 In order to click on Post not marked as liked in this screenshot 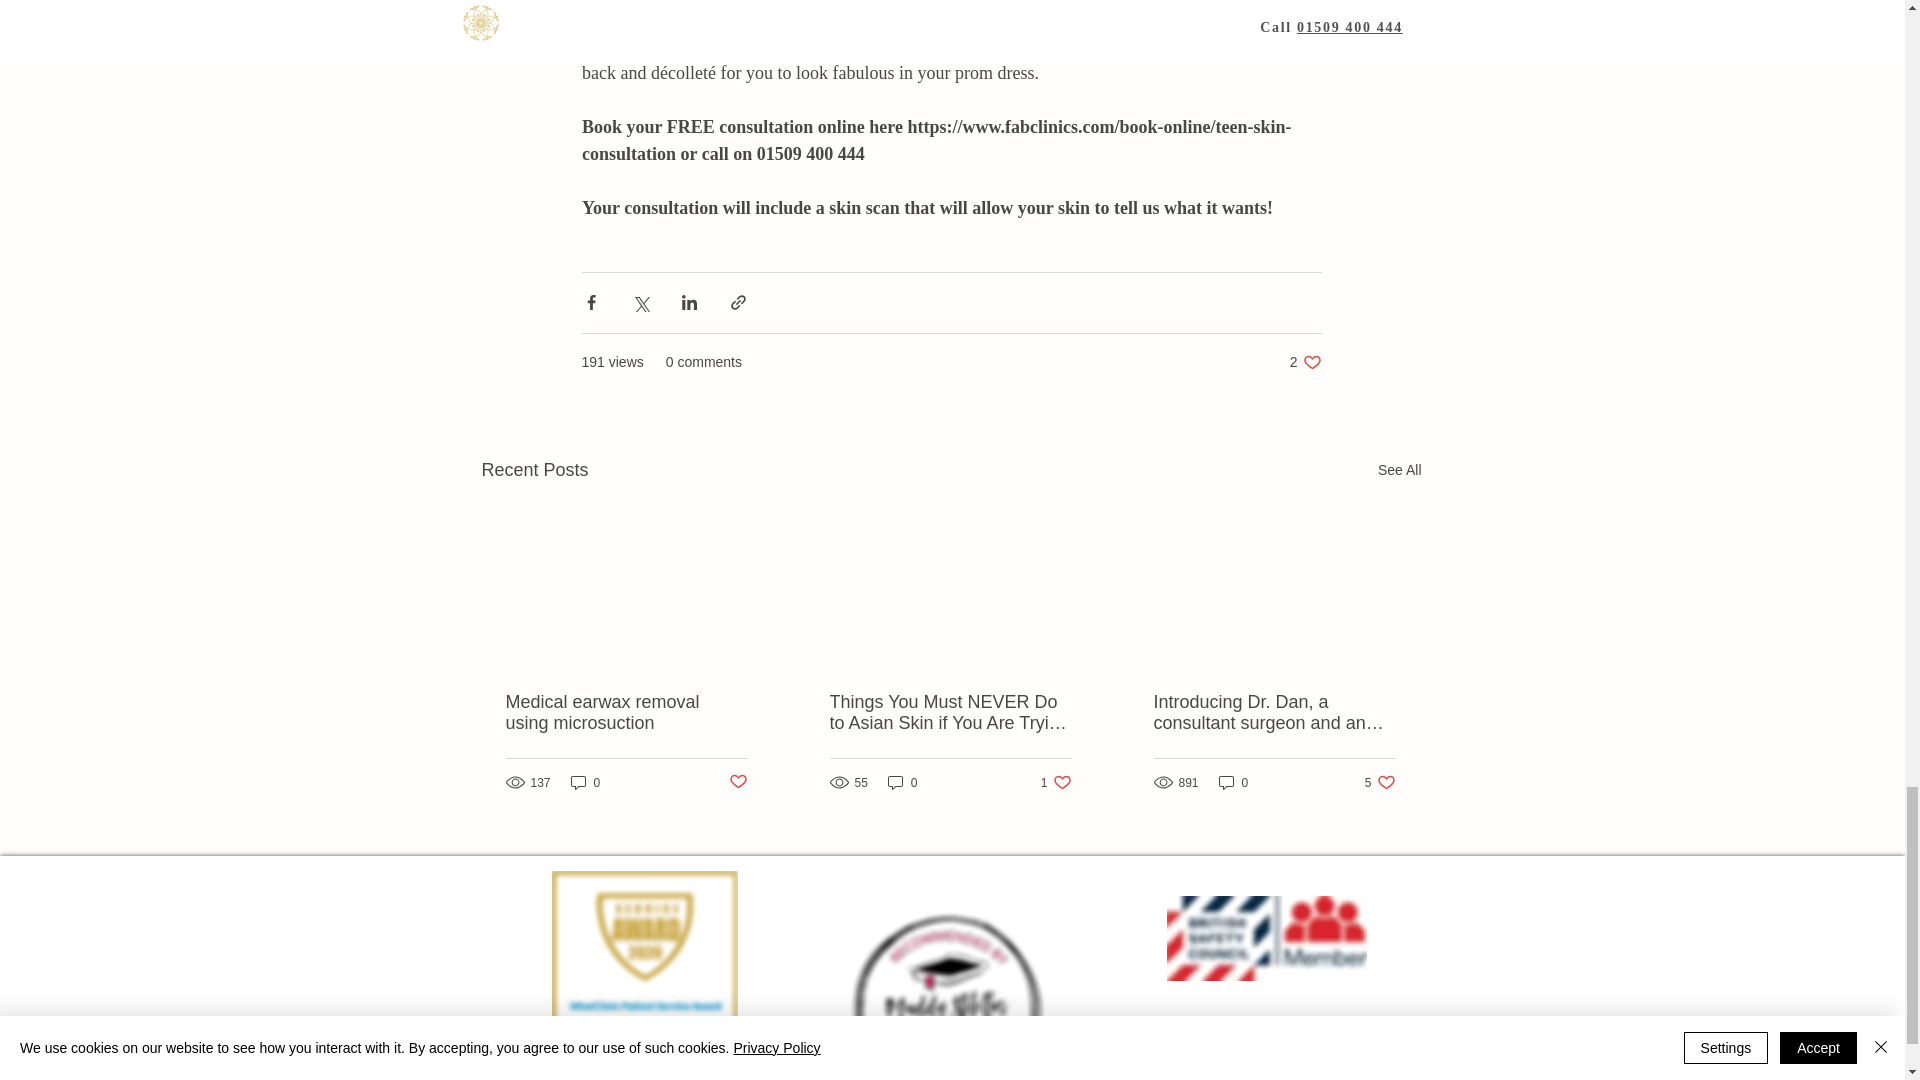, I will do `click(1306, 362)`.